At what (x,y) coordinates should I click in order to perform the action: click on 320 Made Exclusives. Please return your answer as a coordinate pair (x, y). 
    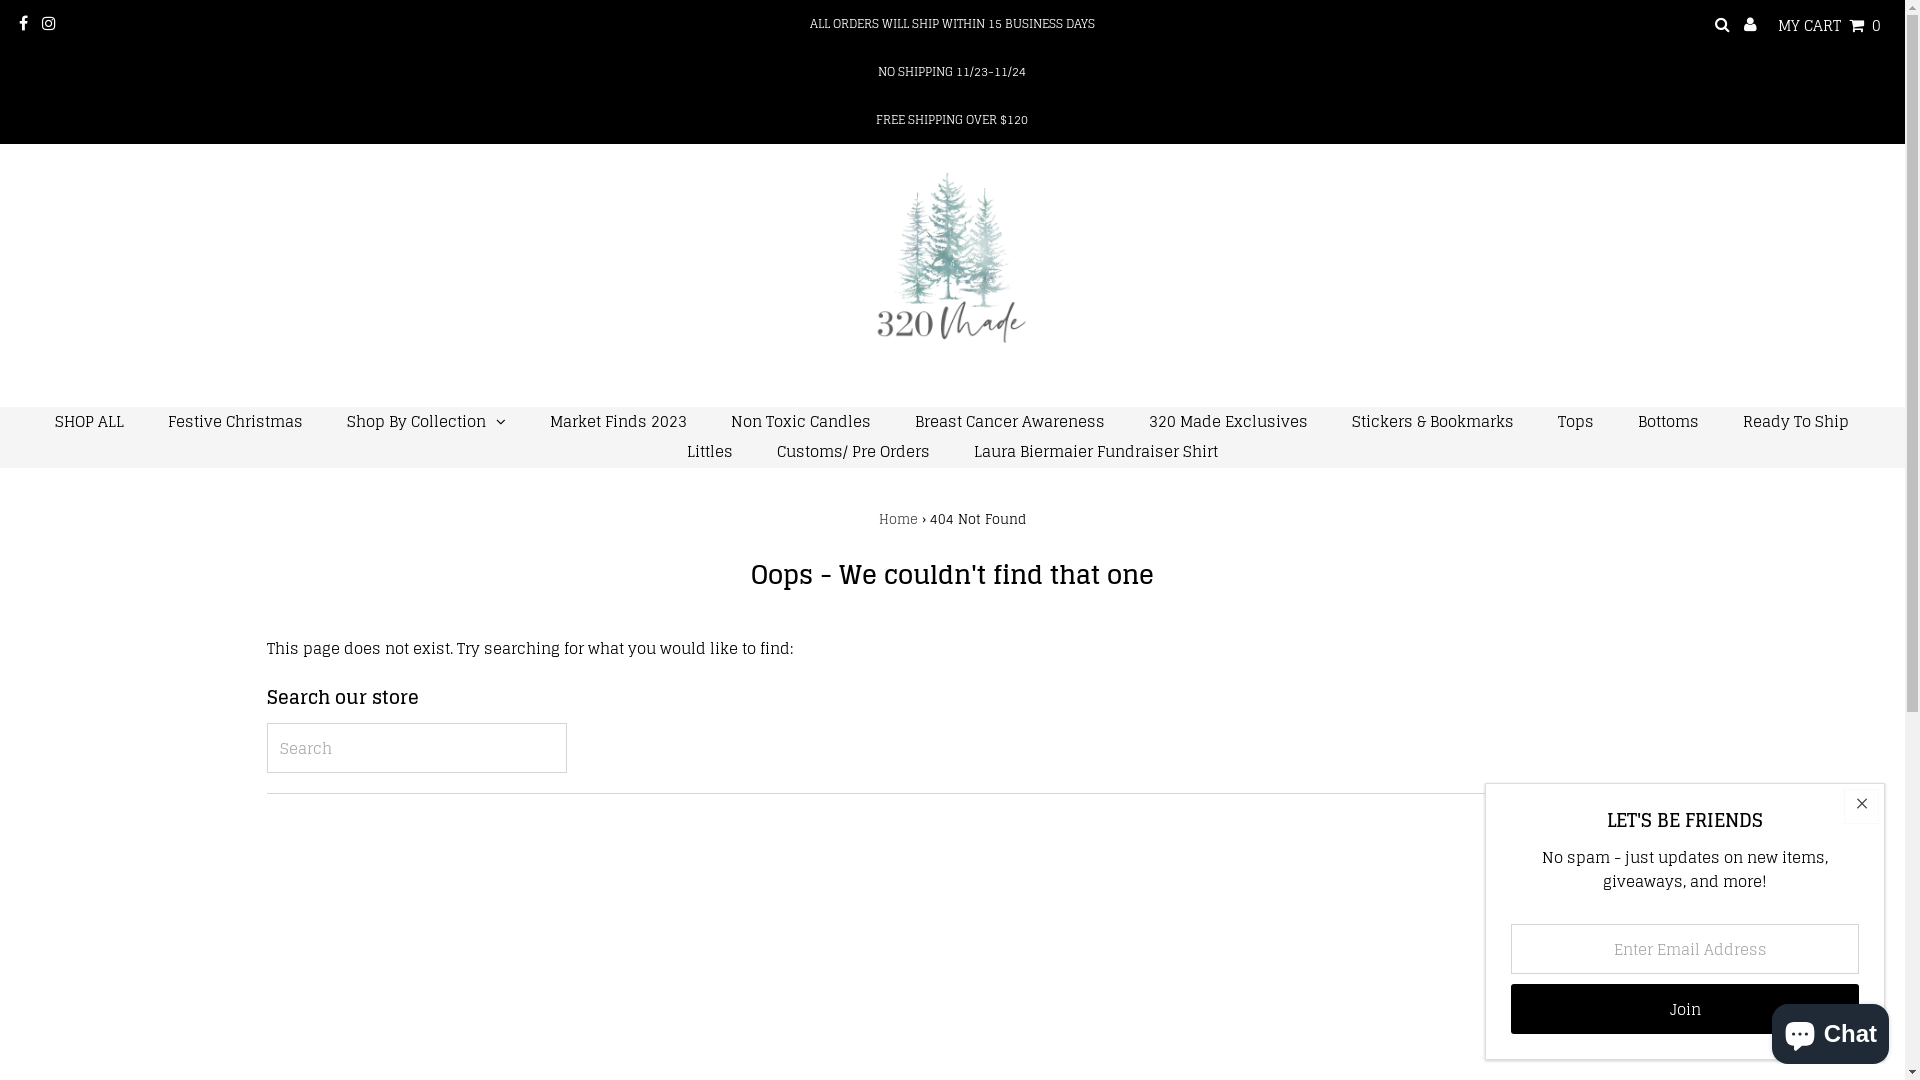
    Looking at the image, I should click on (1228, 422).